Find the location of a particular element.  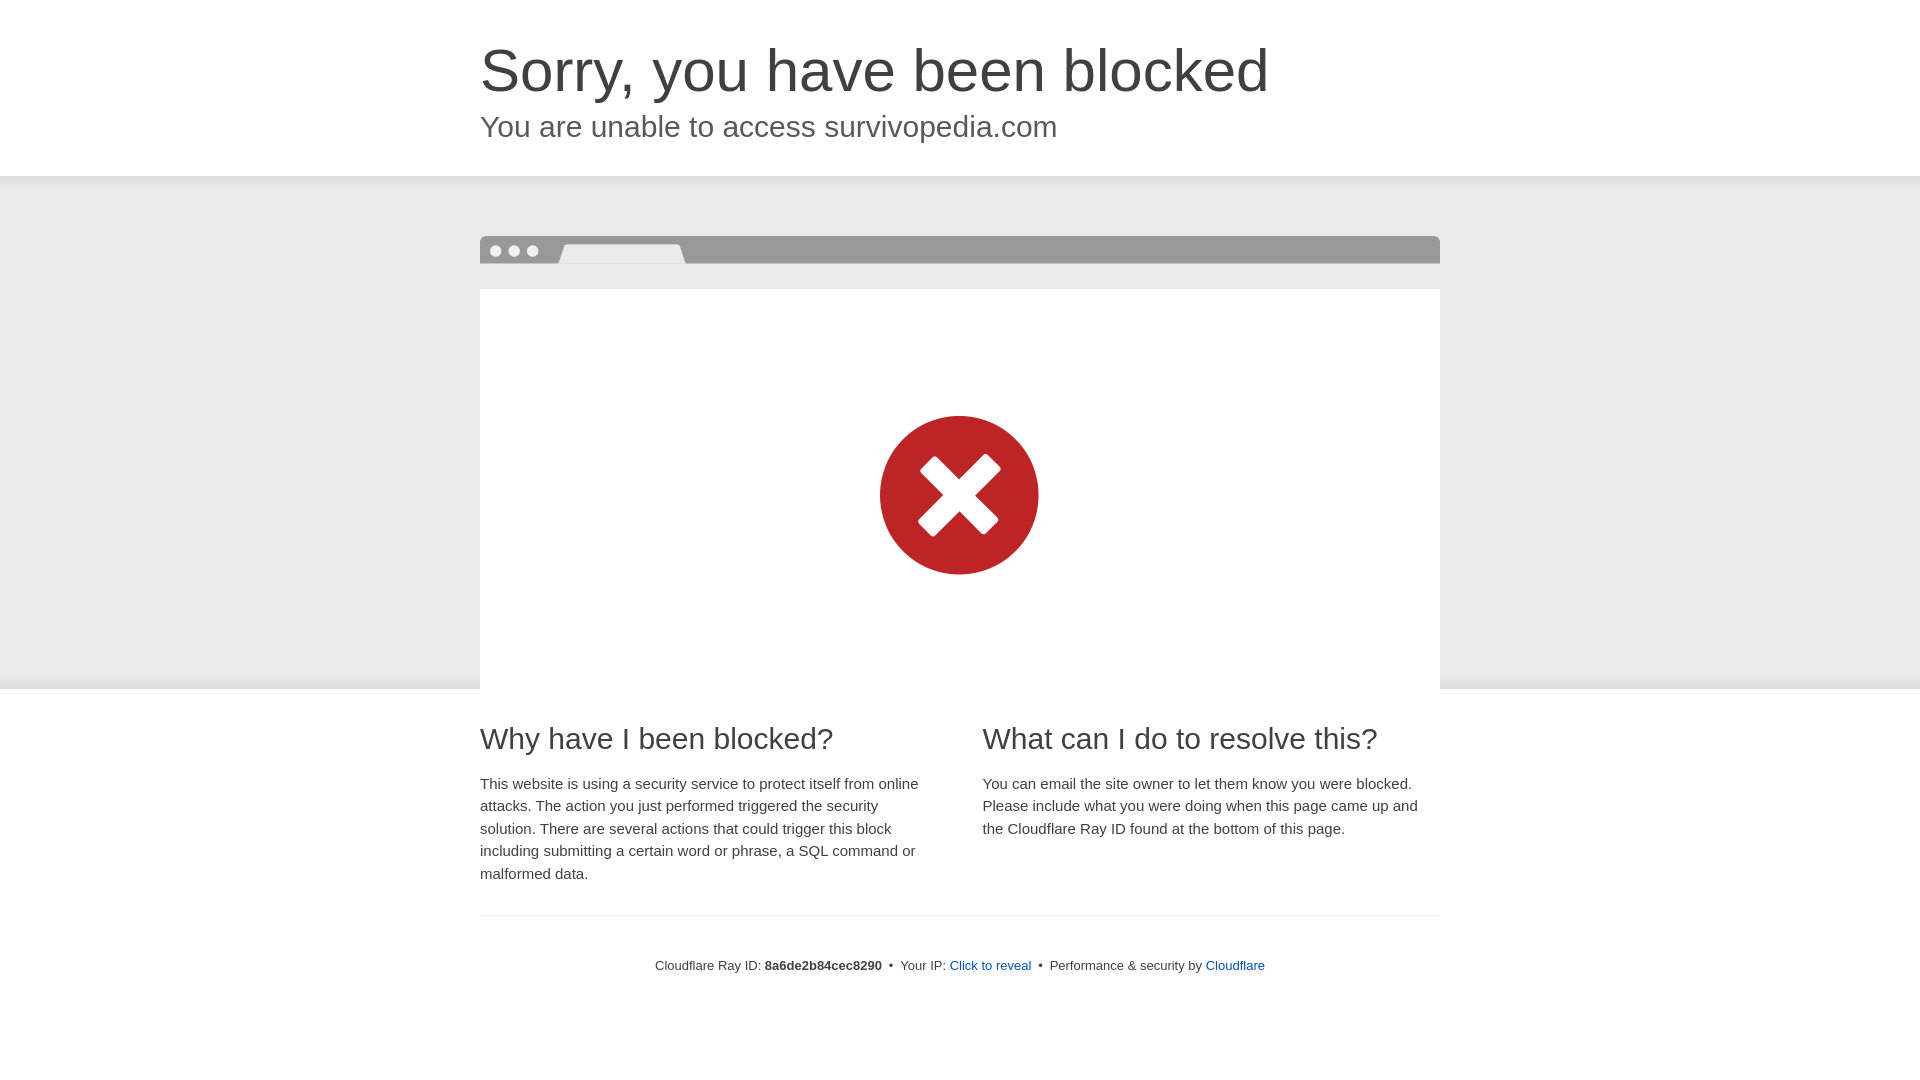

Click to reveal is located at coordinates (991, 966).